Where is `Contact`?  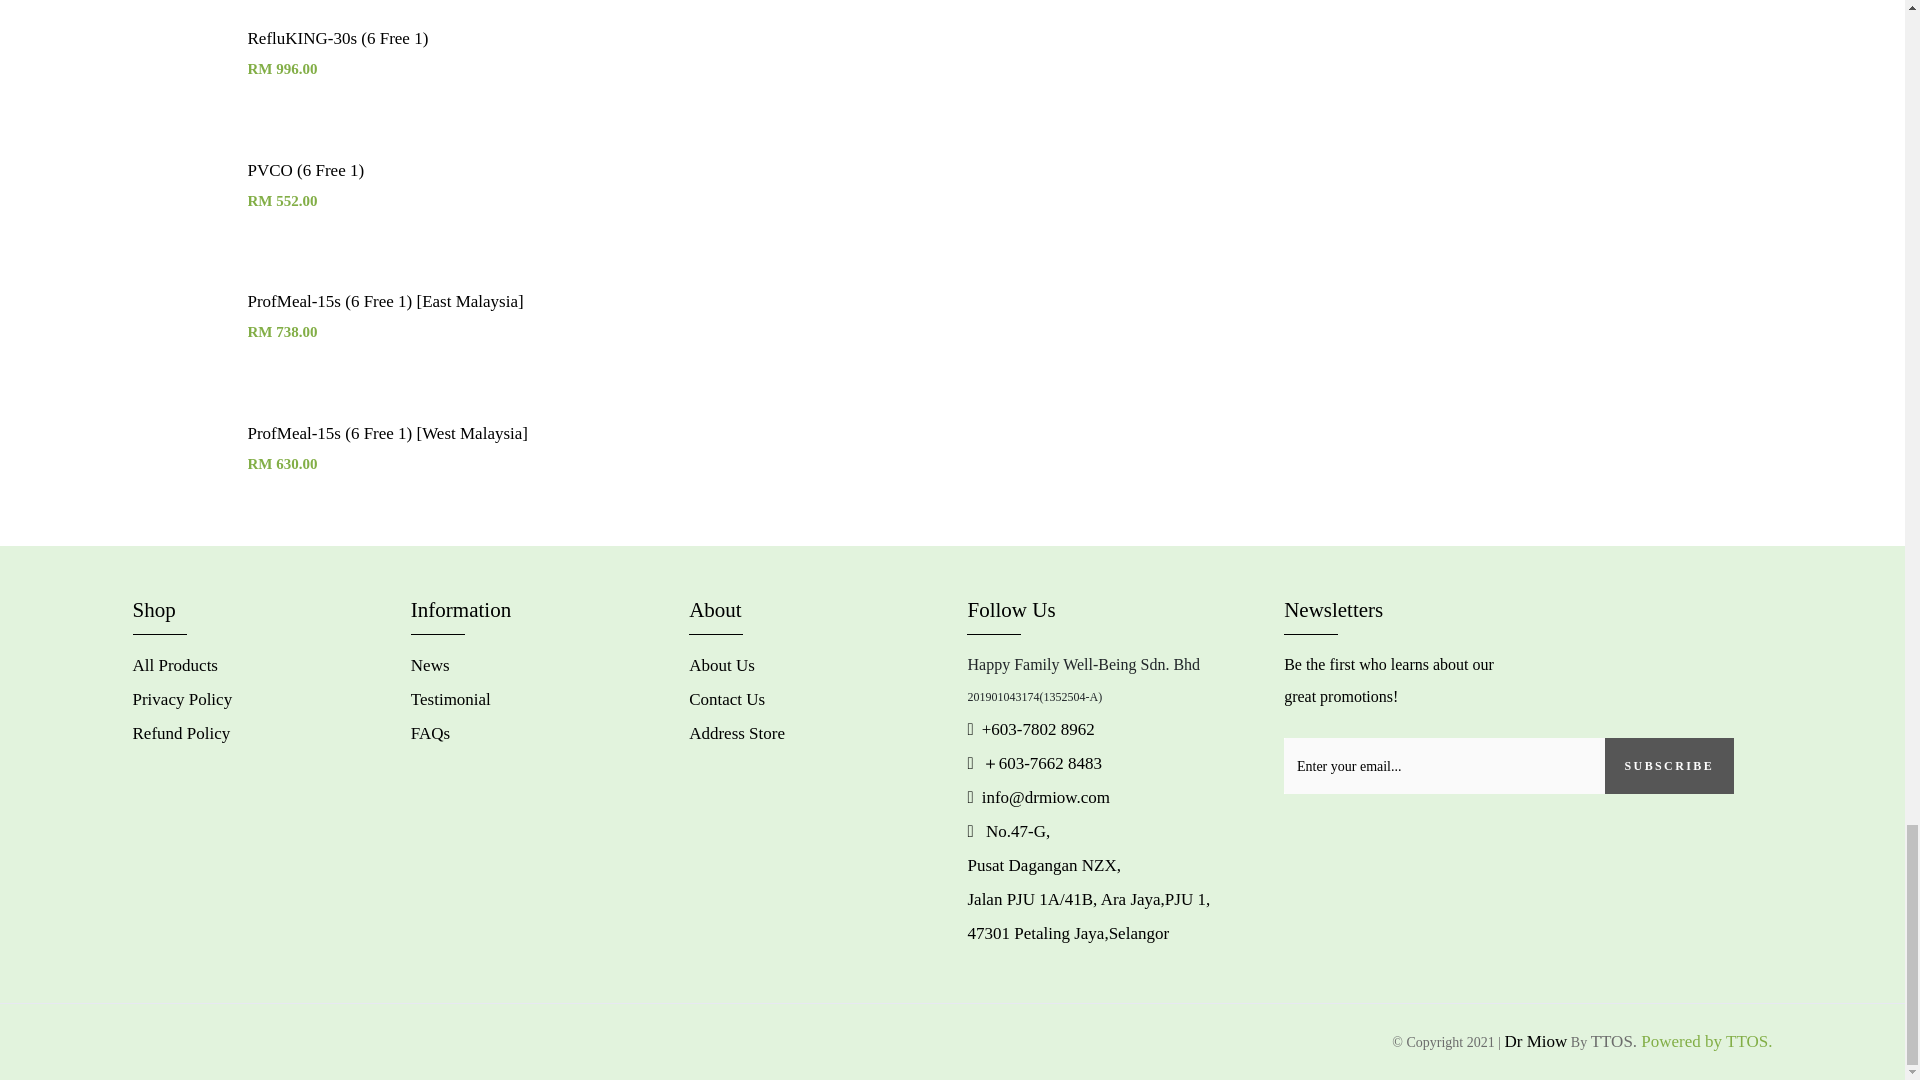 Contact is located at coordinates (726, 699).